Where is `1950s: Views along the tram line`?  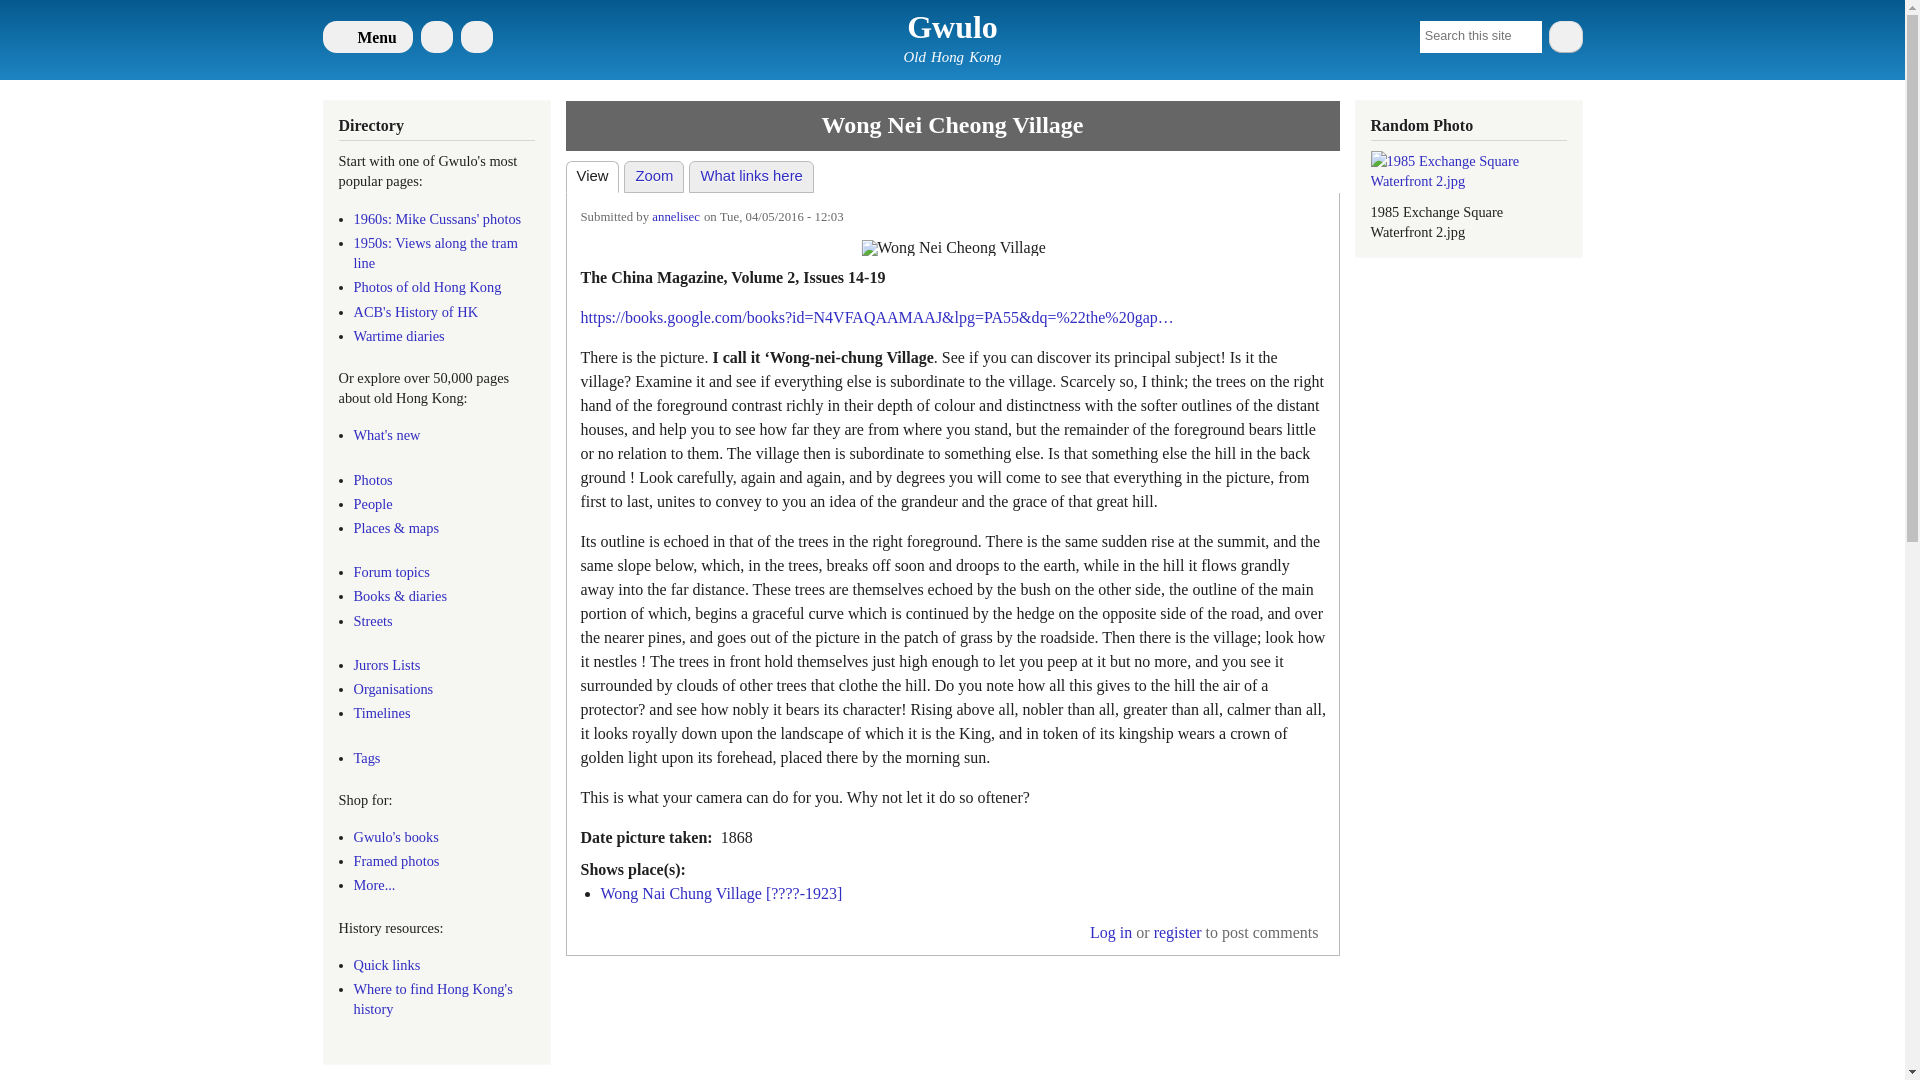 1950s: Views along the tram line is located at coordinates (436, 253).